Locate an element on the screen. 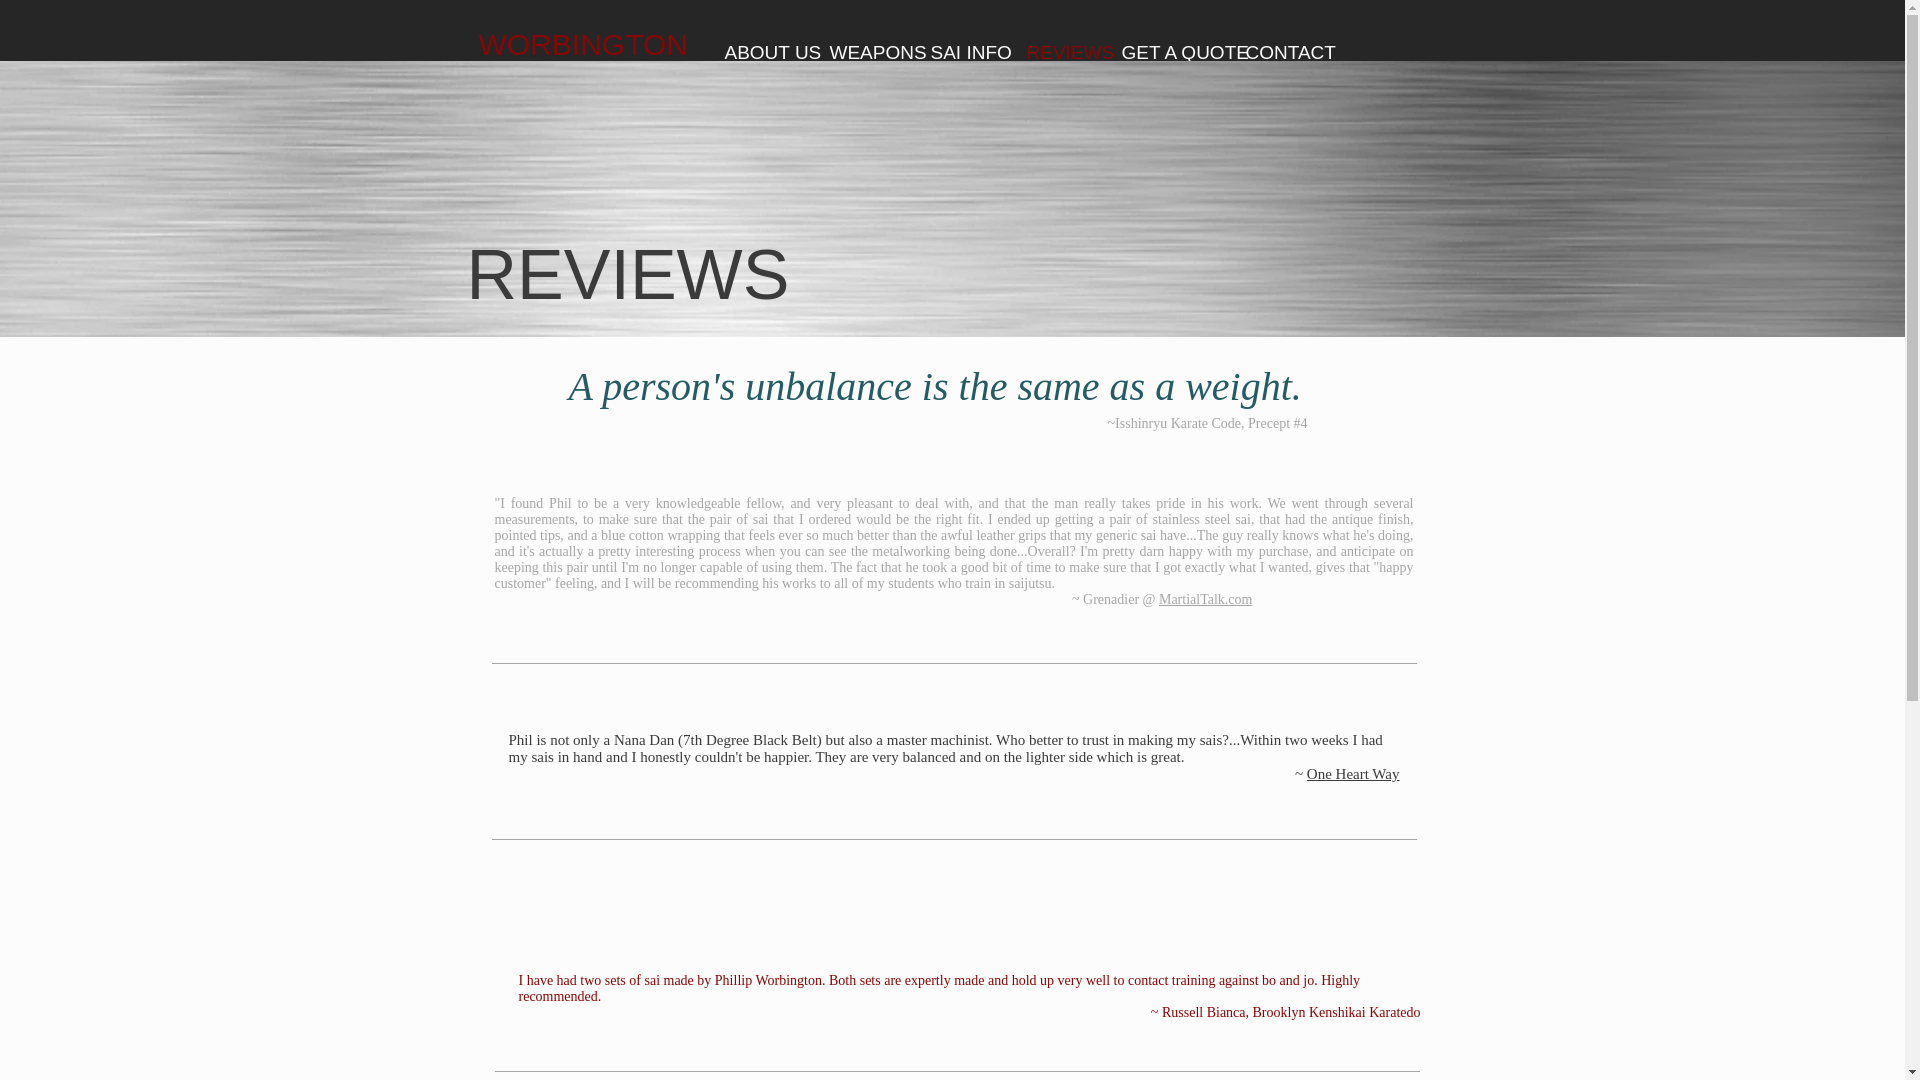  WEAPONS is located at coordinates (864, 52).